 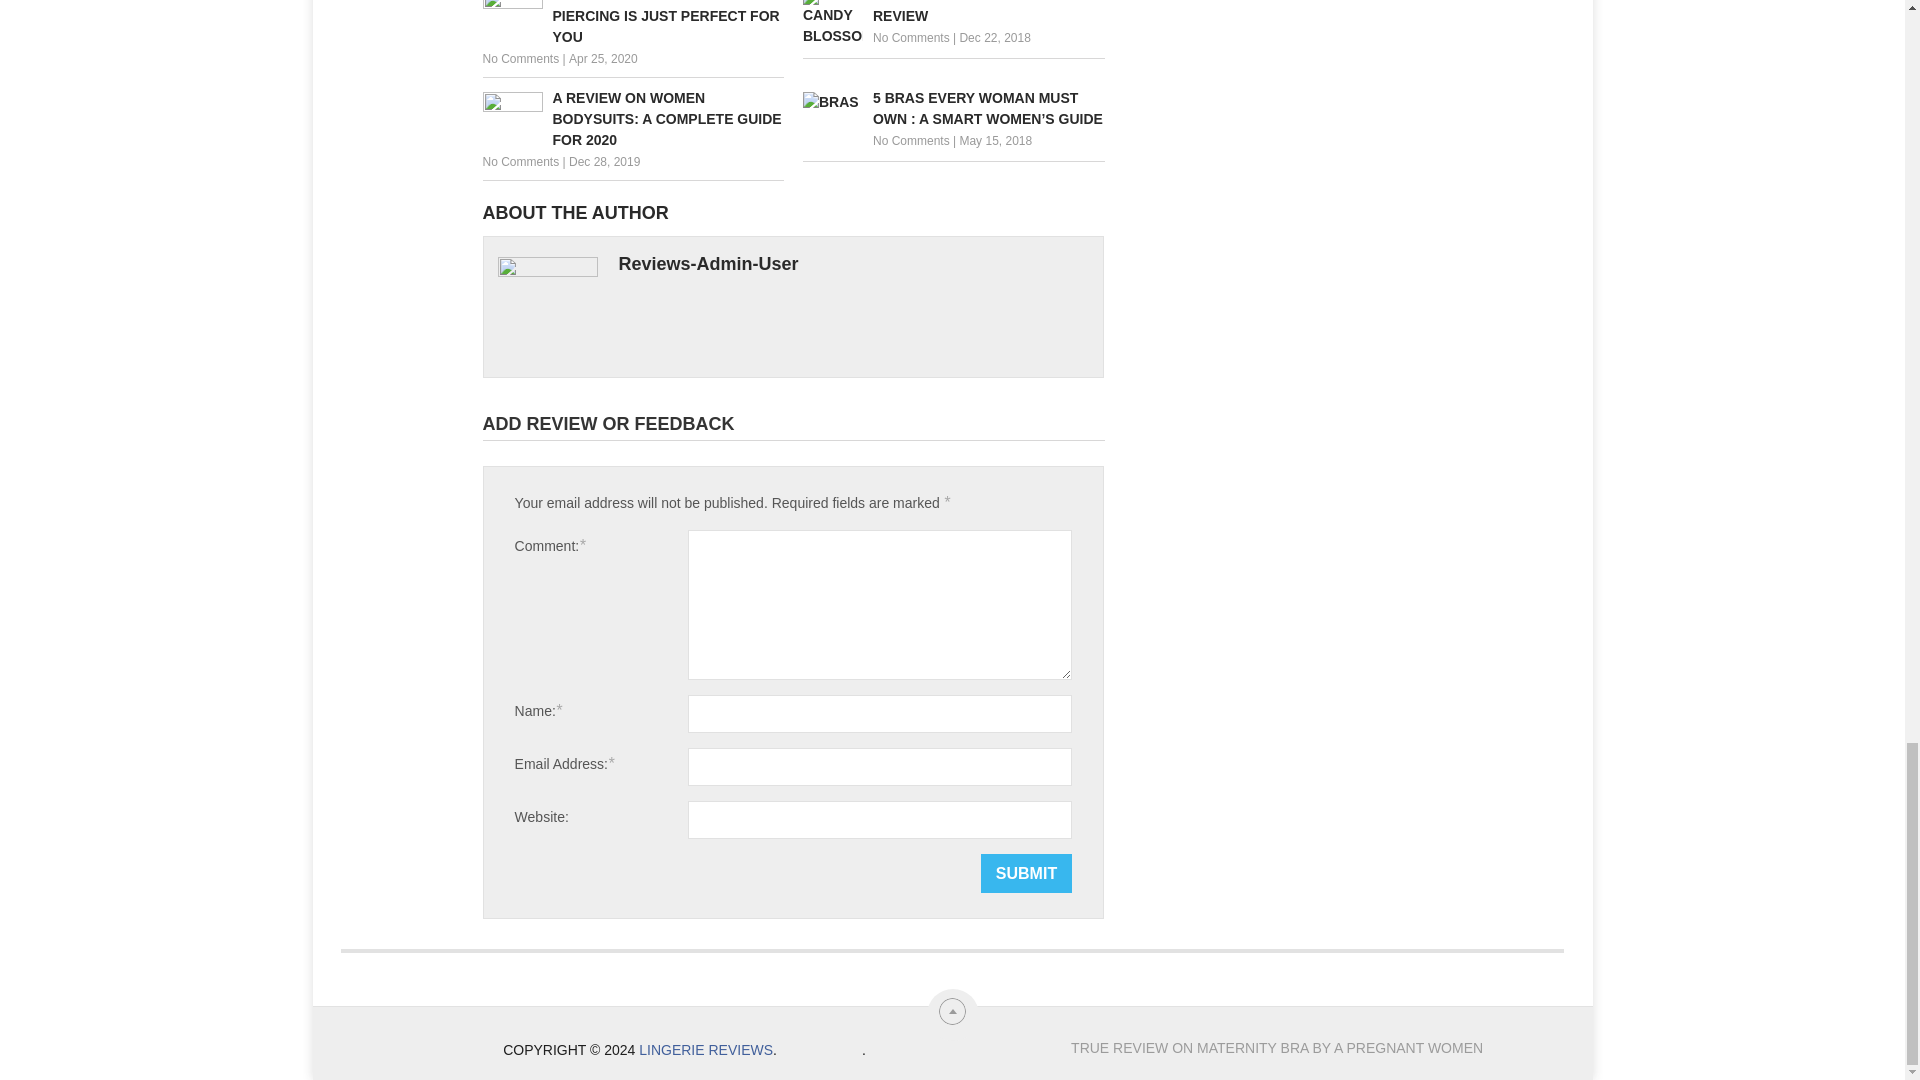 What do you see at coordinates (706, 1050) in the screenshot?
I see `LINGERIE REVIEWS` at bounding box center [706, 1050].